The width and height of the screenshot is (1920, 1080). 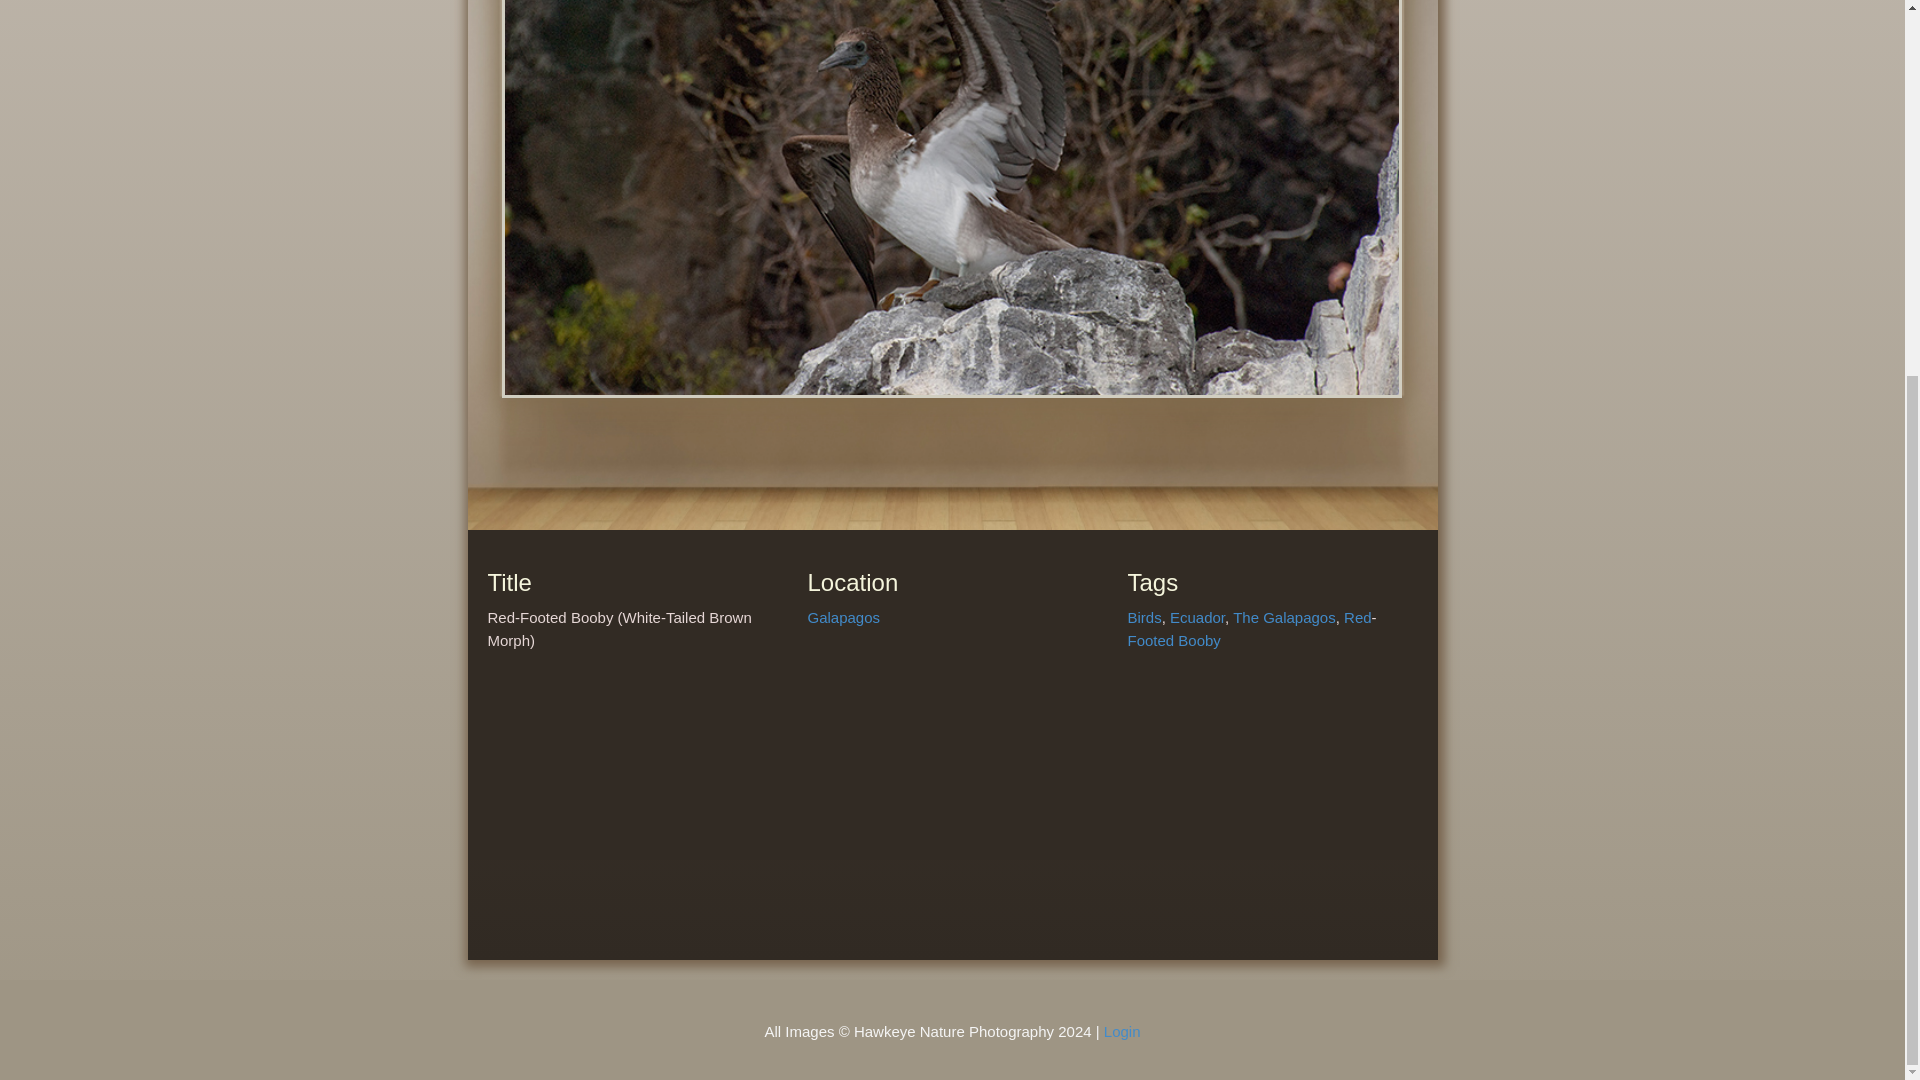 I want to click on Birds, so click(x=1144, y=618).